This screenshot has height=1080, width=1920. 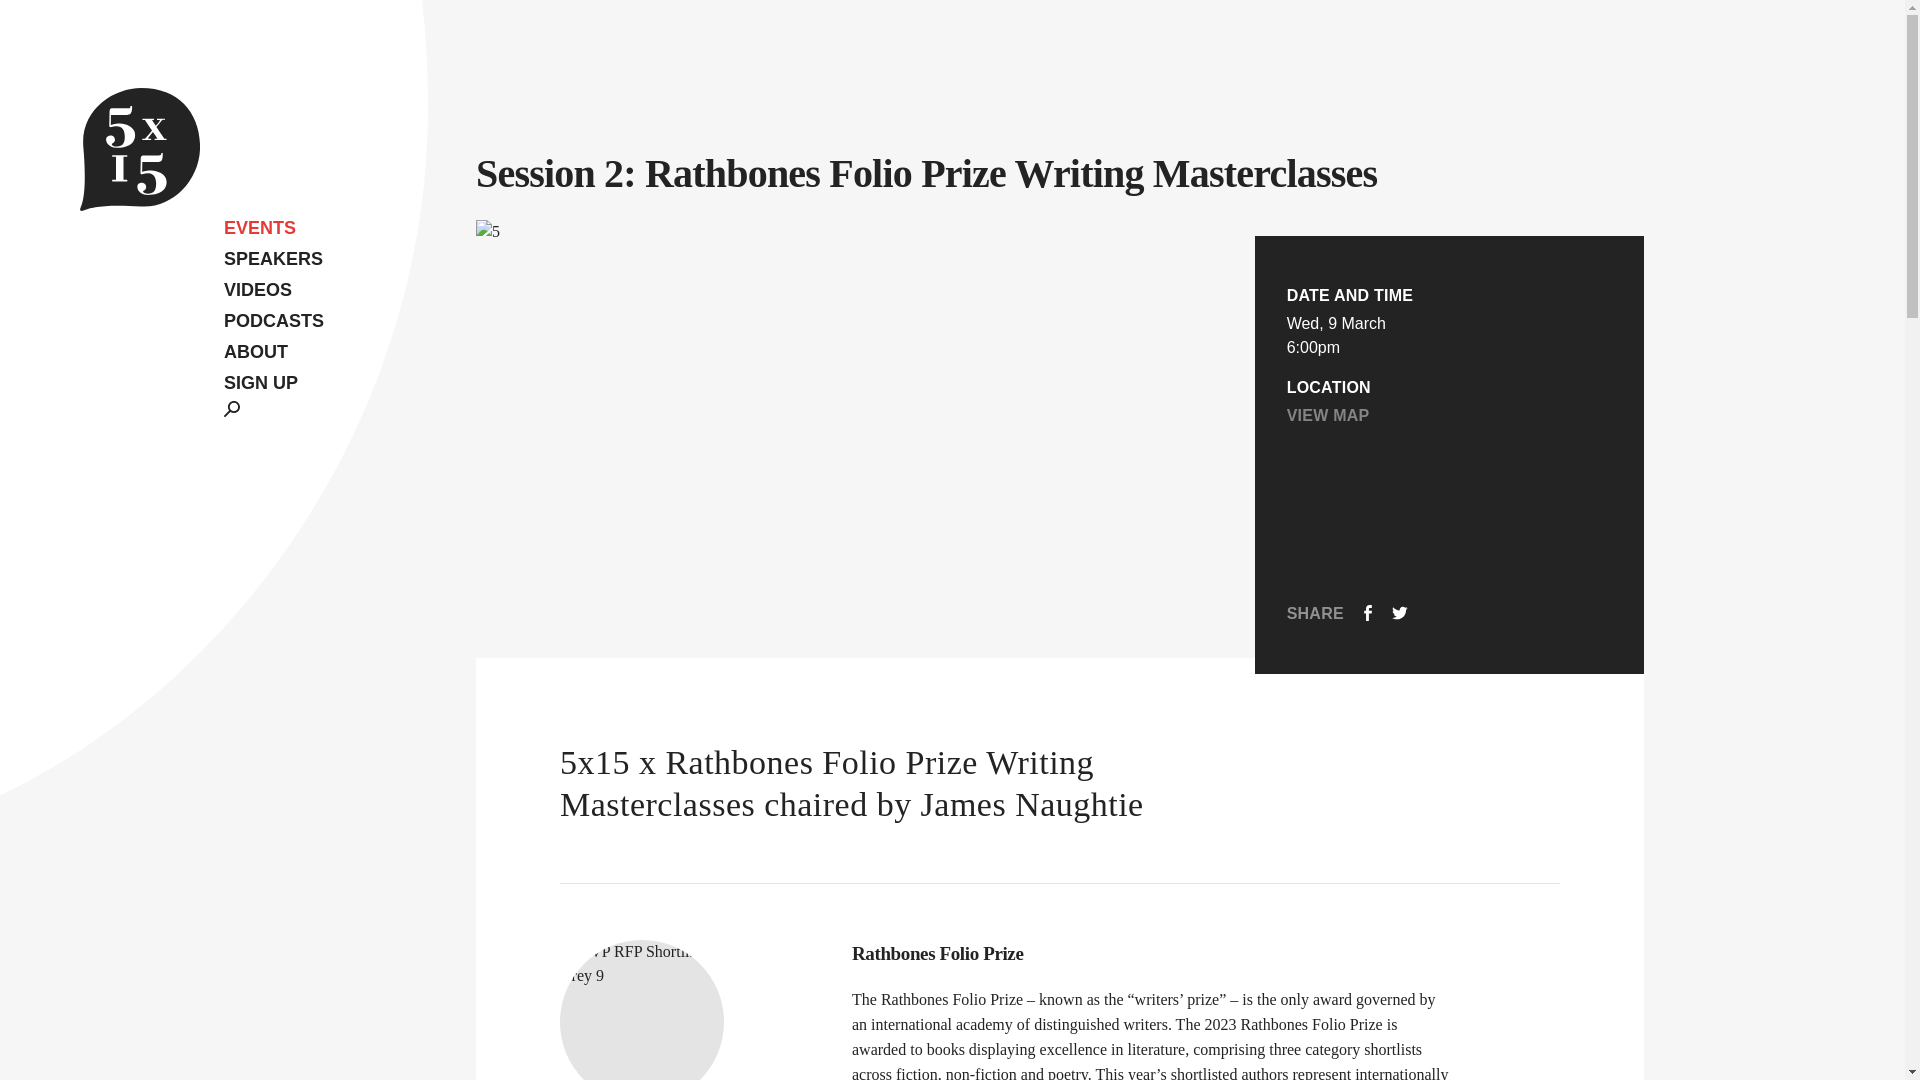 What do you see at coordinates (1400, 612) in the screenshot?
I see `TWITTER` at bounding box center [1400, 612].